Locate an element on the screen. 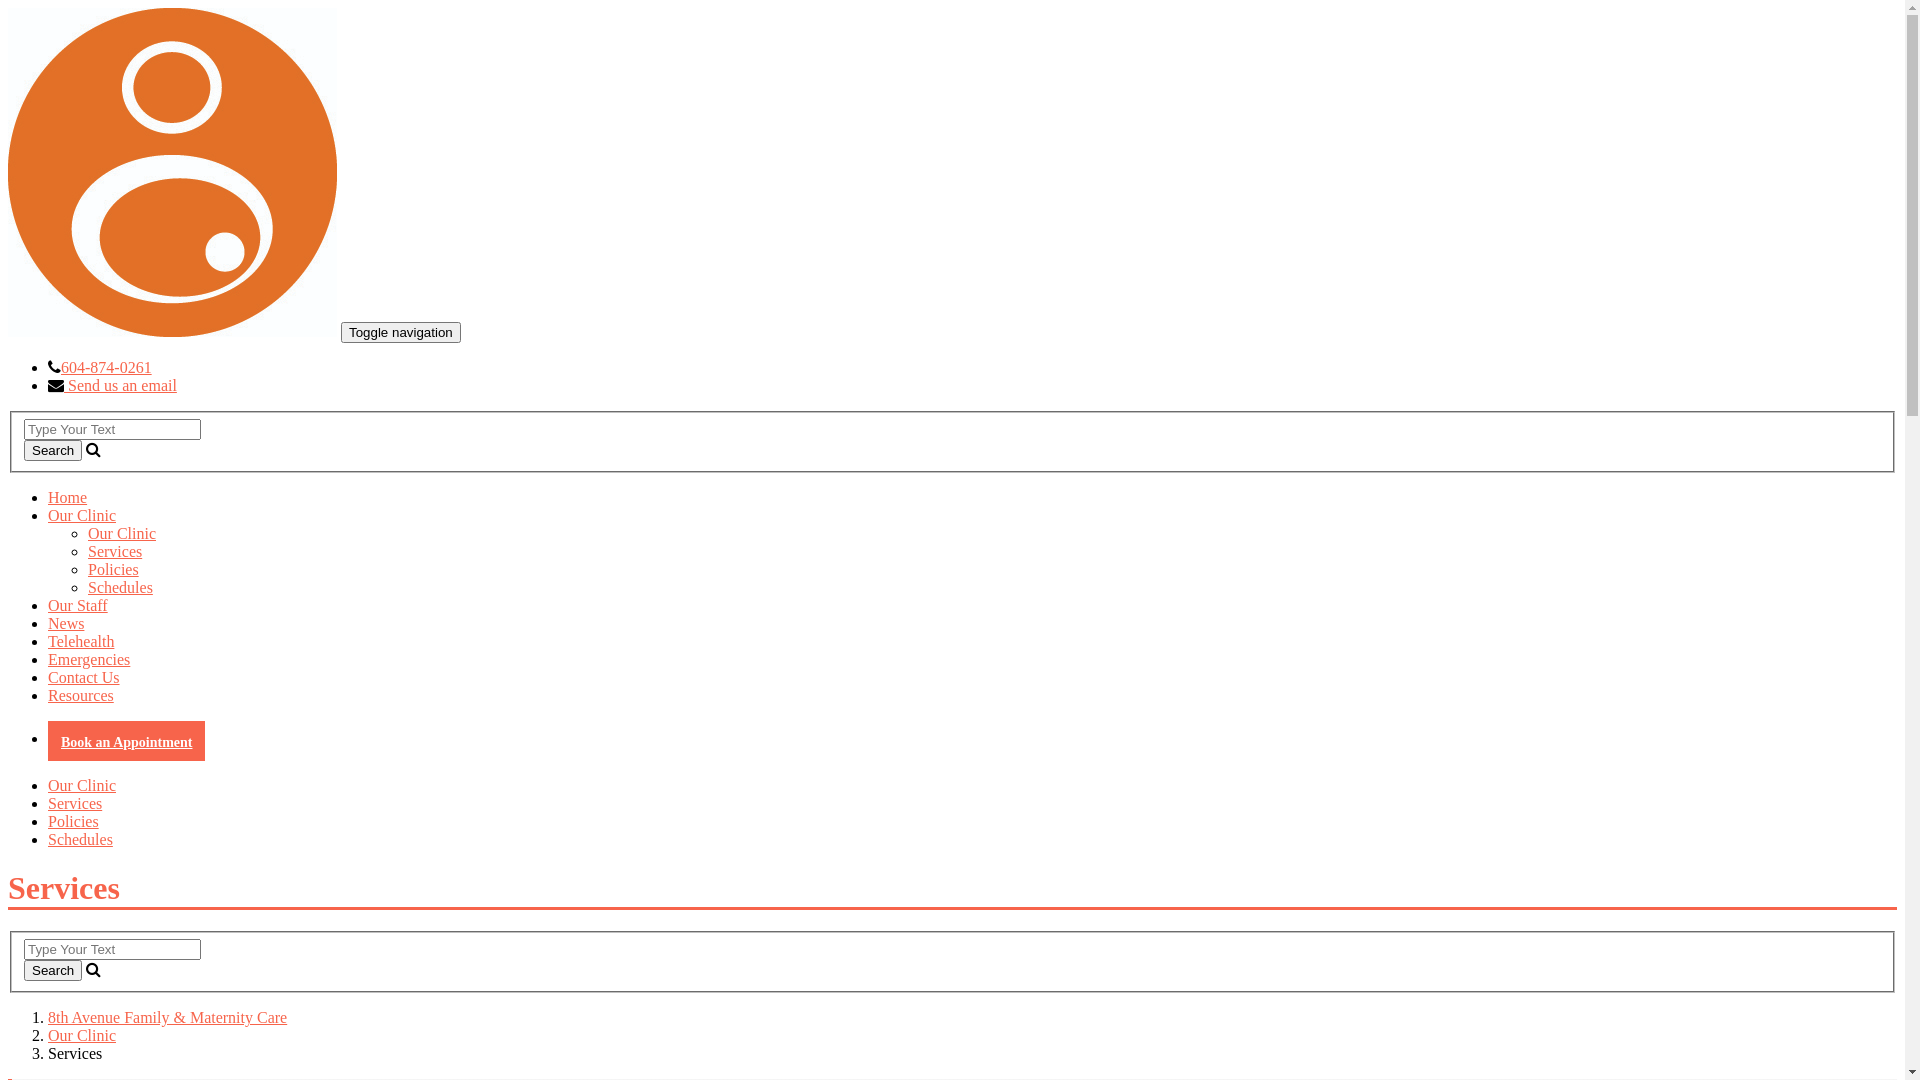  Our Clinic is located at coordinates (82, 516).